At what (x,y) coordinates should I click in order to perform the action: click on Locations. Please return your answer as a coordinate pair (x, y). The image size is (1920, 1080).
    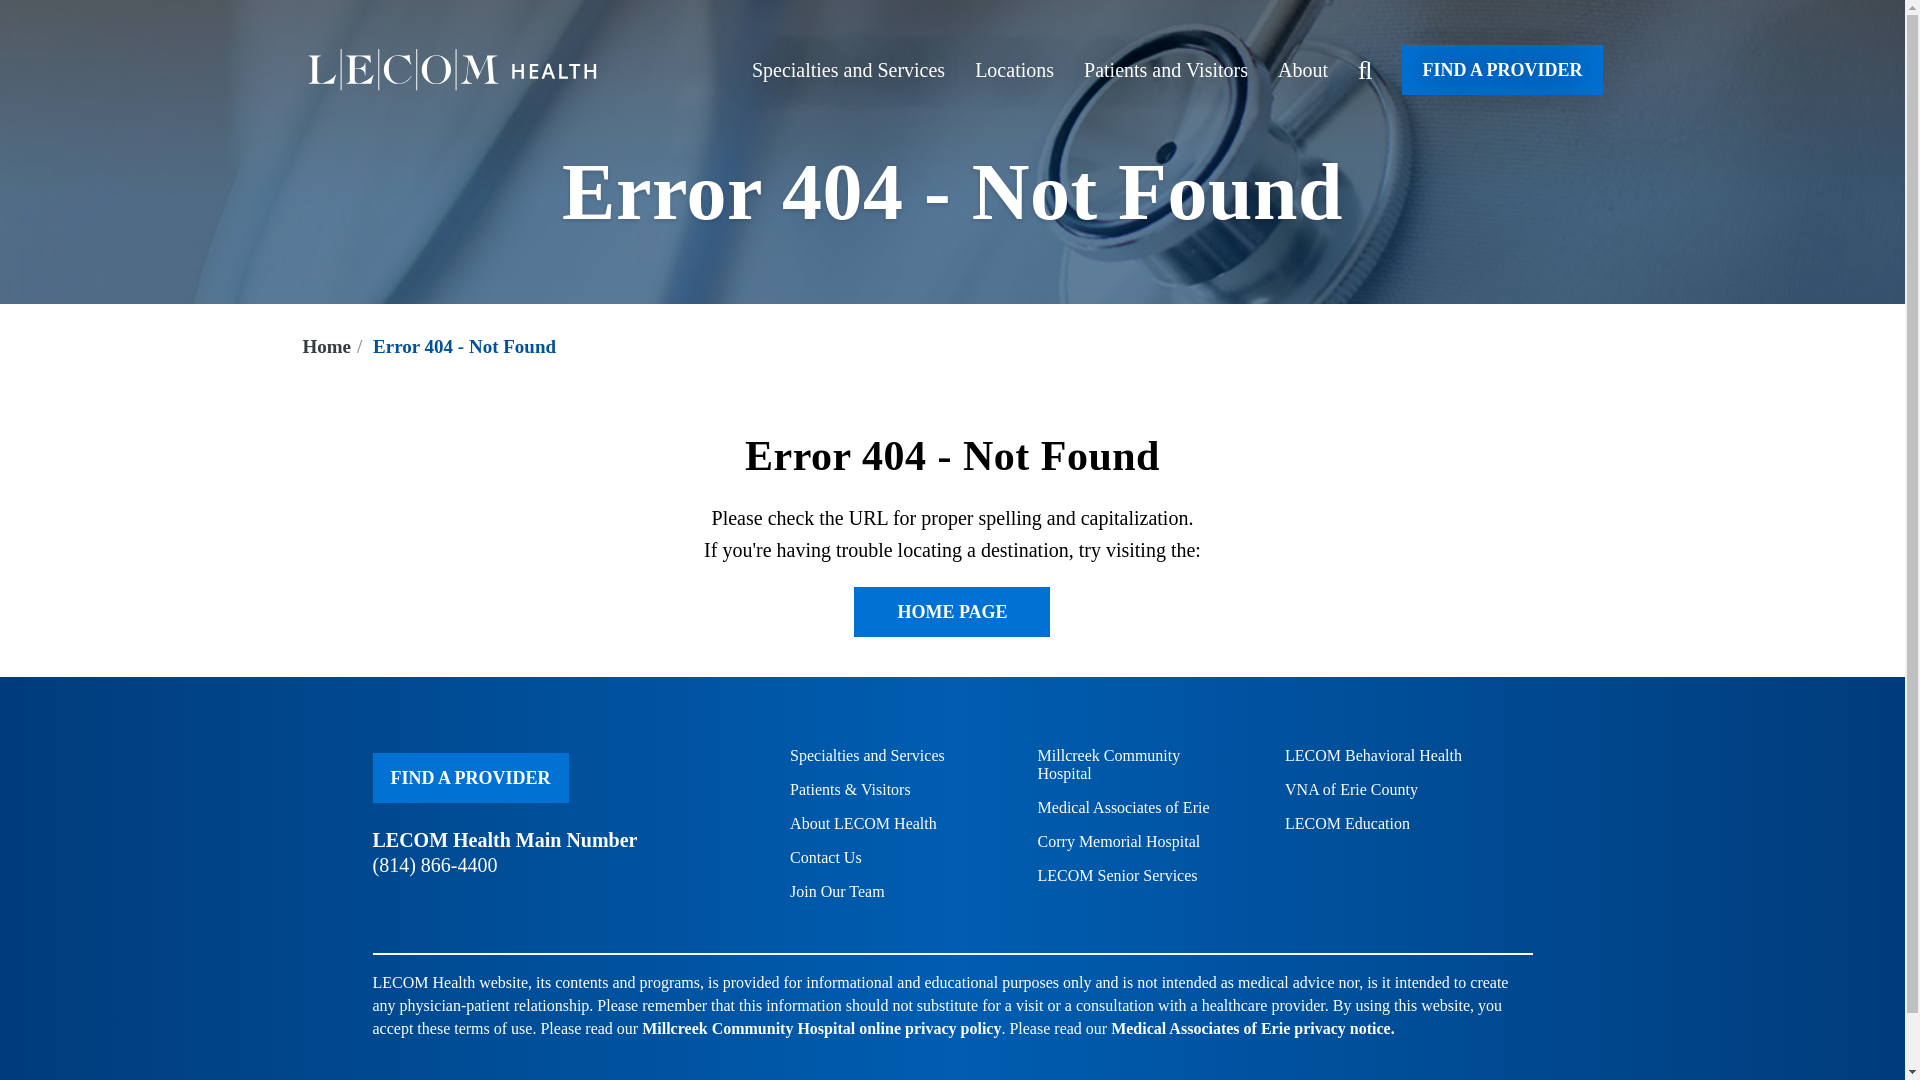
    Looking at the image, I should click on (1014, 70).